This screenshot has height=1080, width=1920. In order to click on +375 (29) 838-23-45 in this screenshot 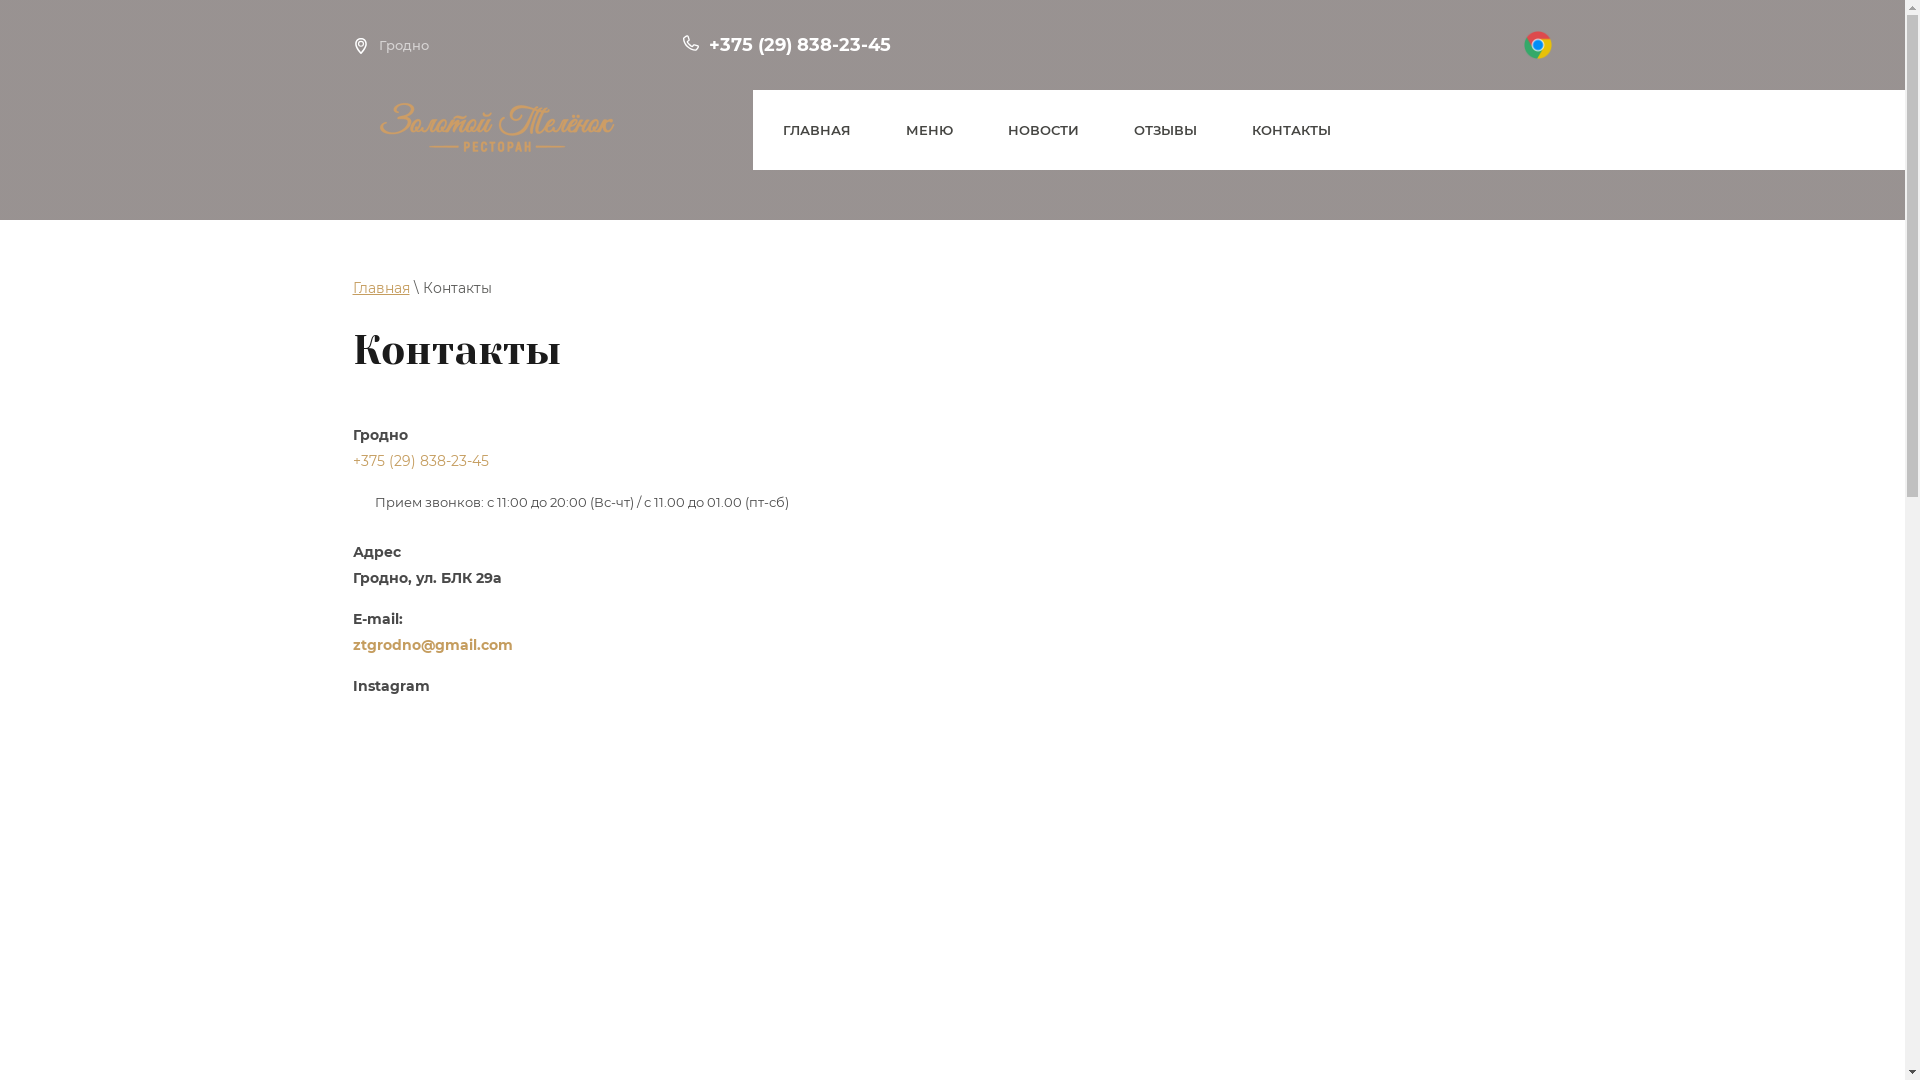, I will do `click(799, 45)`.